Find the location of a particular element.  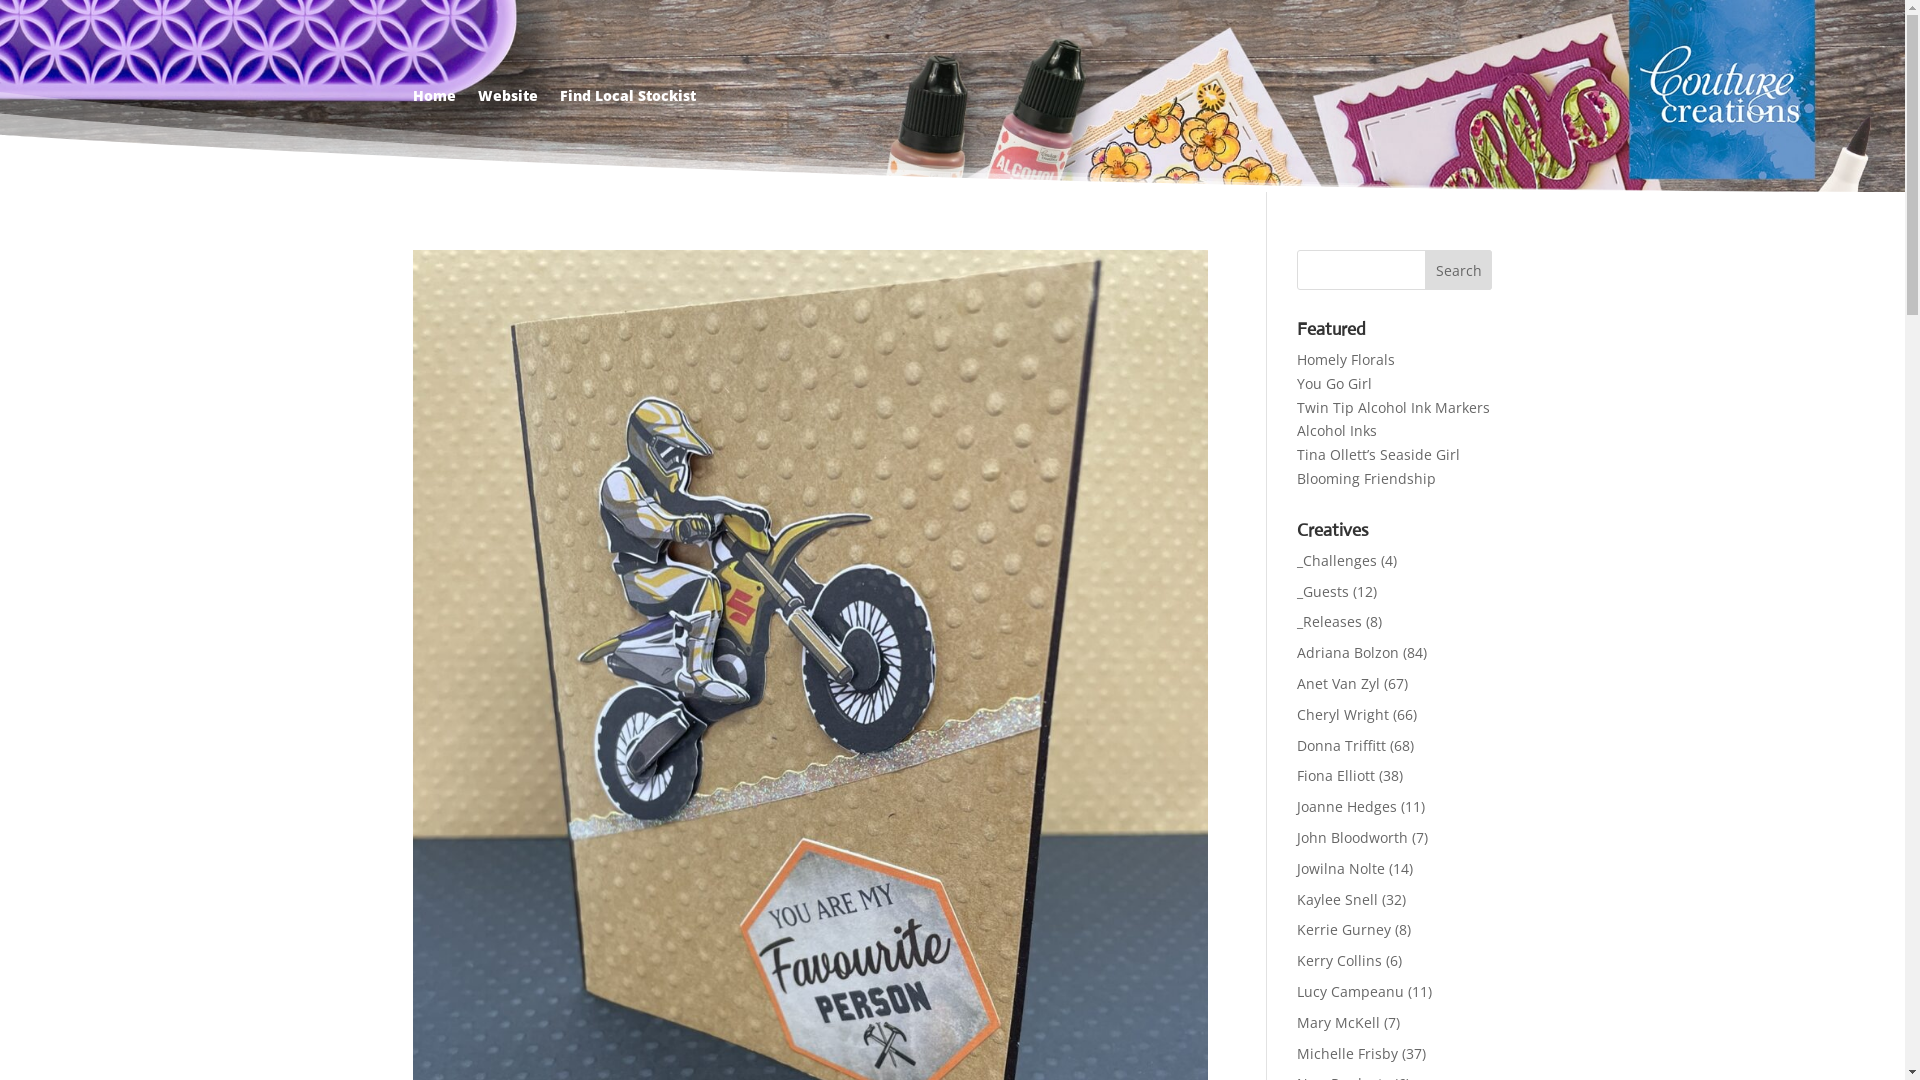

John Bloodworth is located at coordinates (1352, 838).